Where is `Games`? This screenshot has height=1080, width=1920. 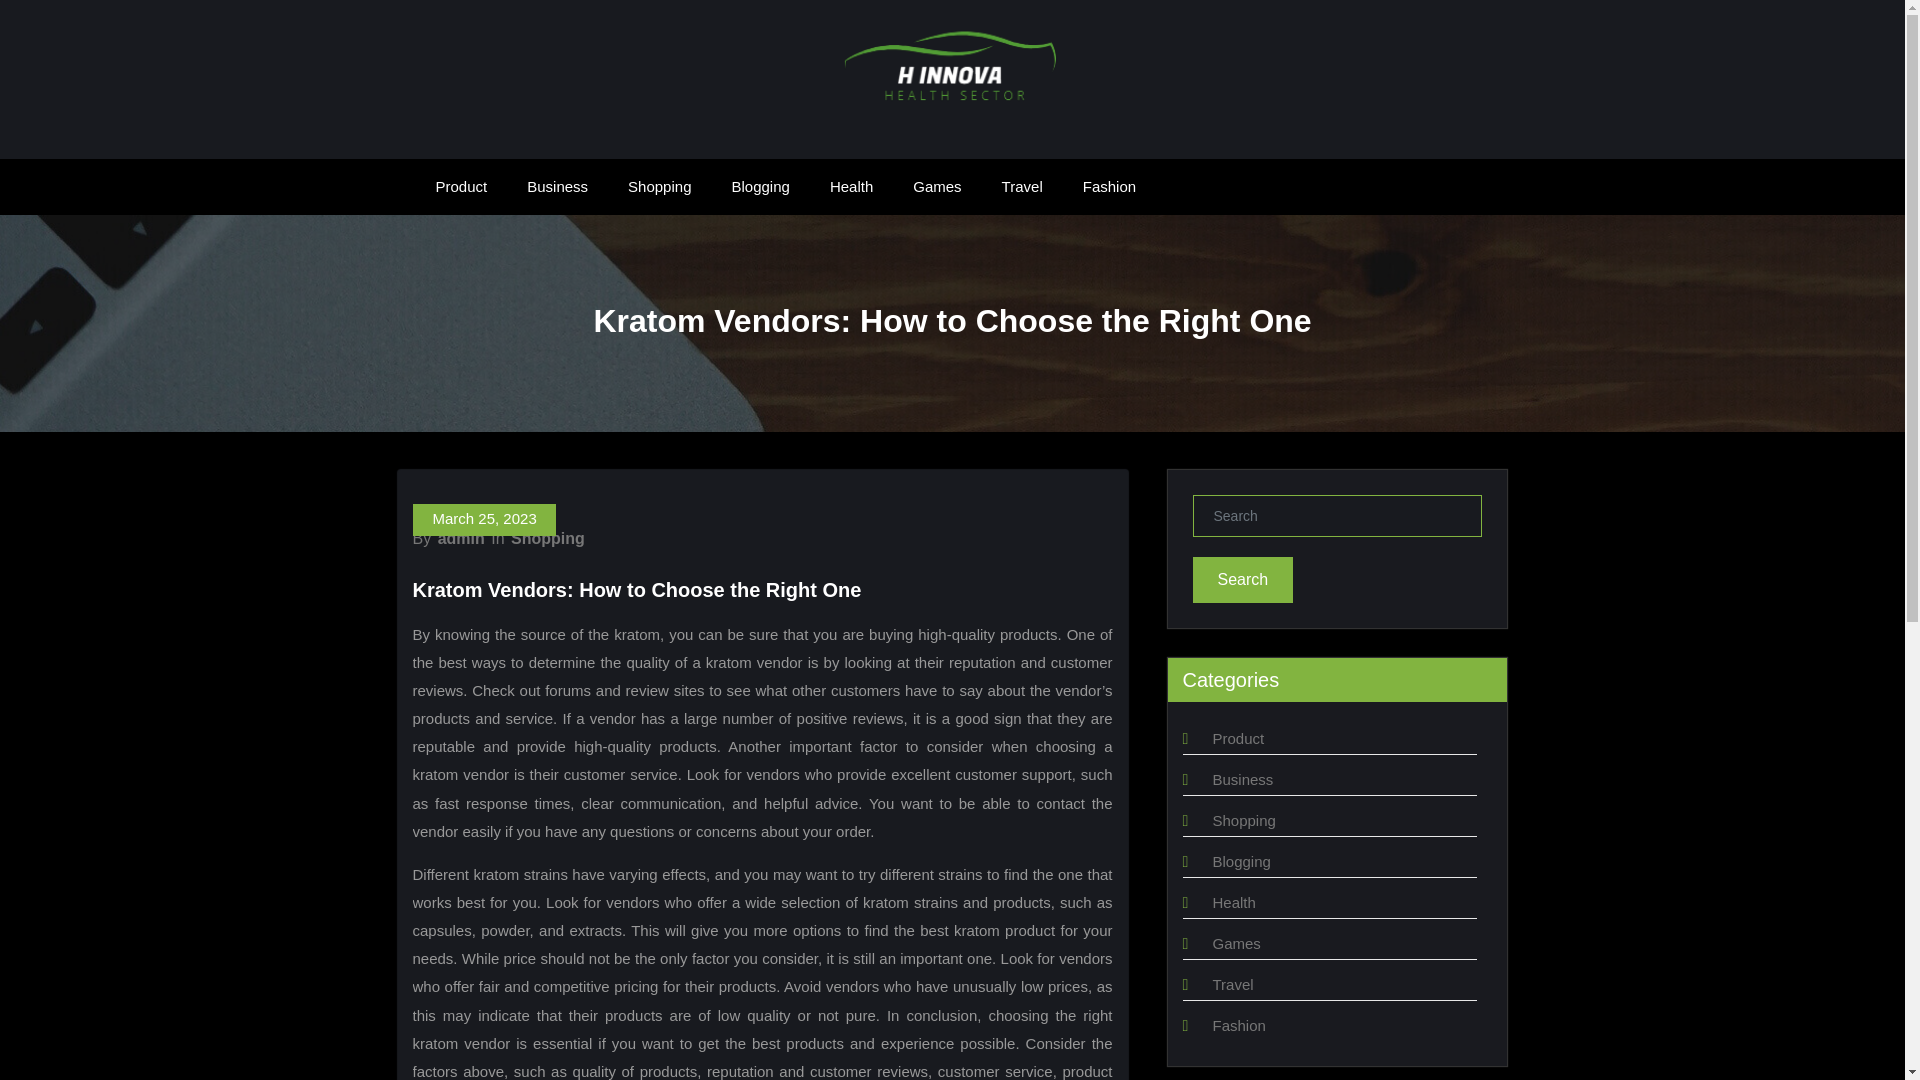 Games is located at coordinates (1235, 943).